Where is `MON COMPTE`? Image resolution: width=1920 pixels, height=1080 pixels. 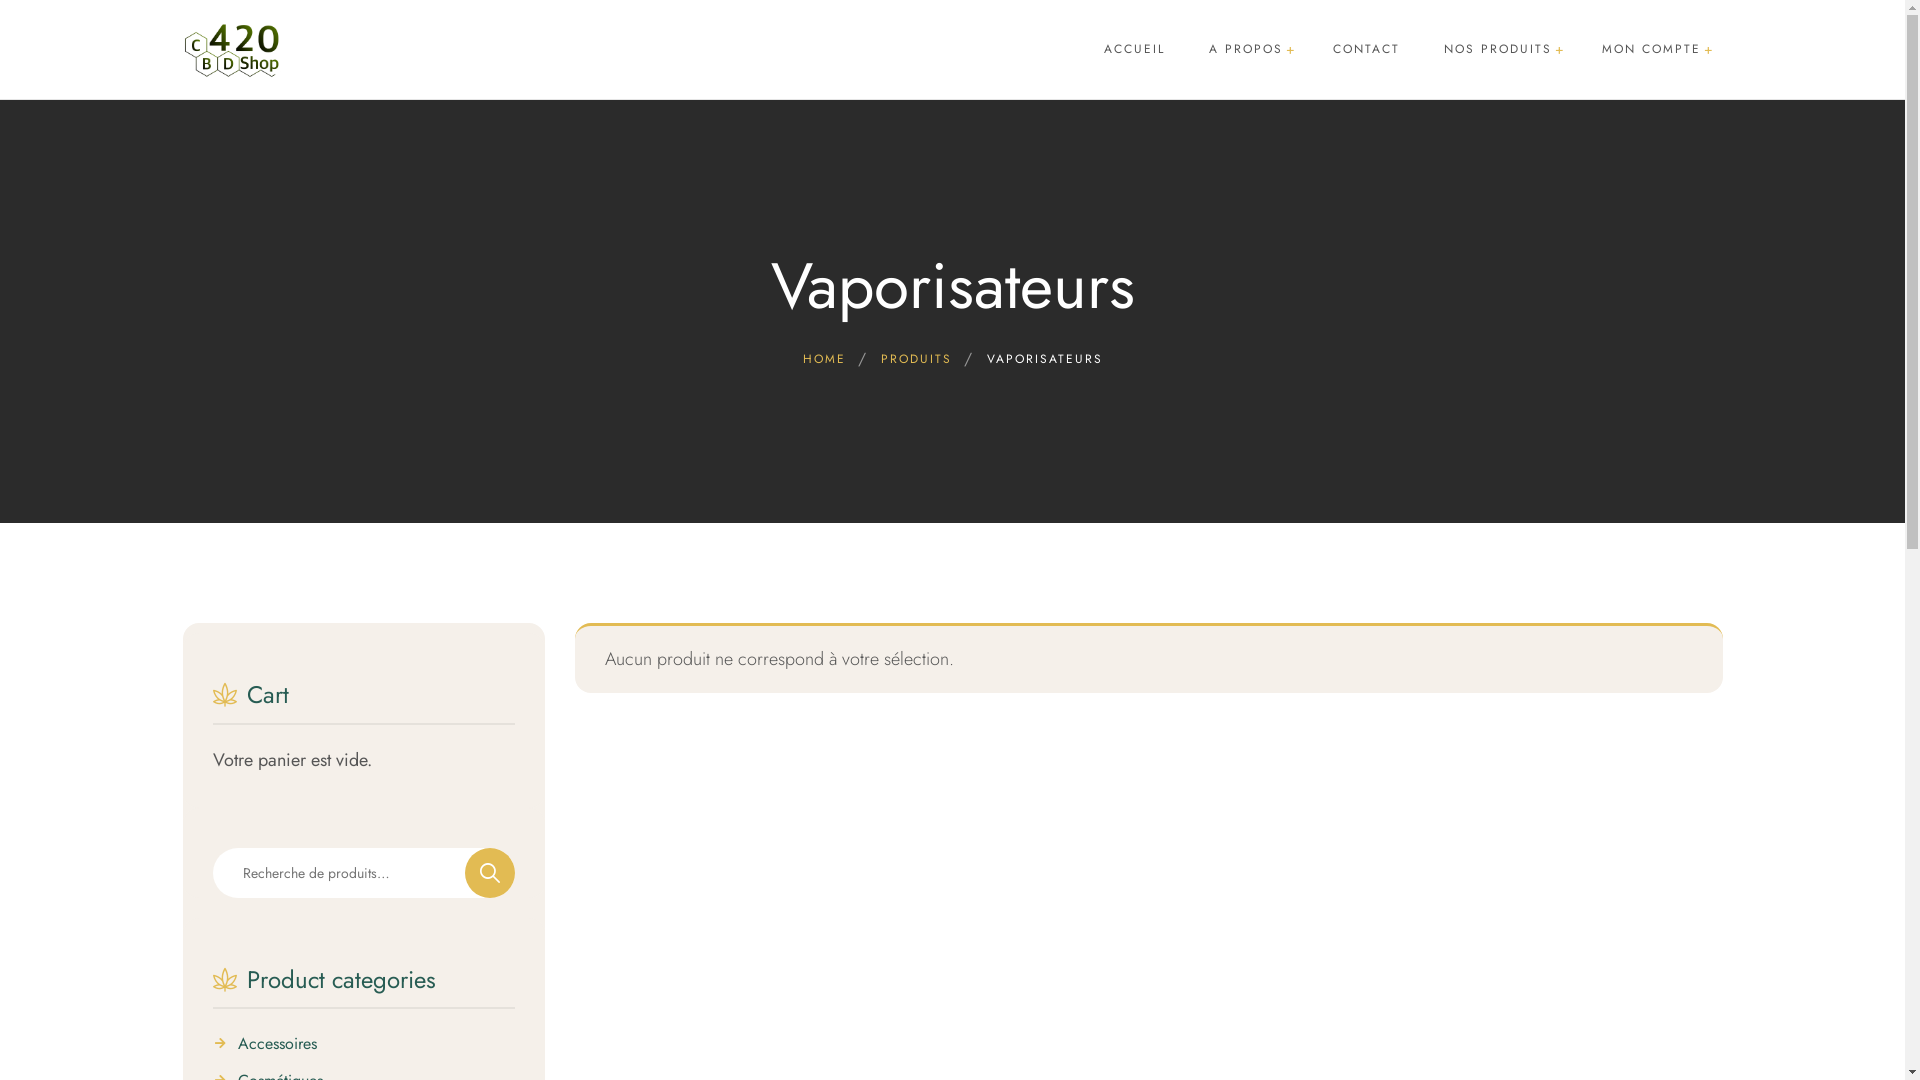 MON COMPTE is located at coordinates (1652, 50).